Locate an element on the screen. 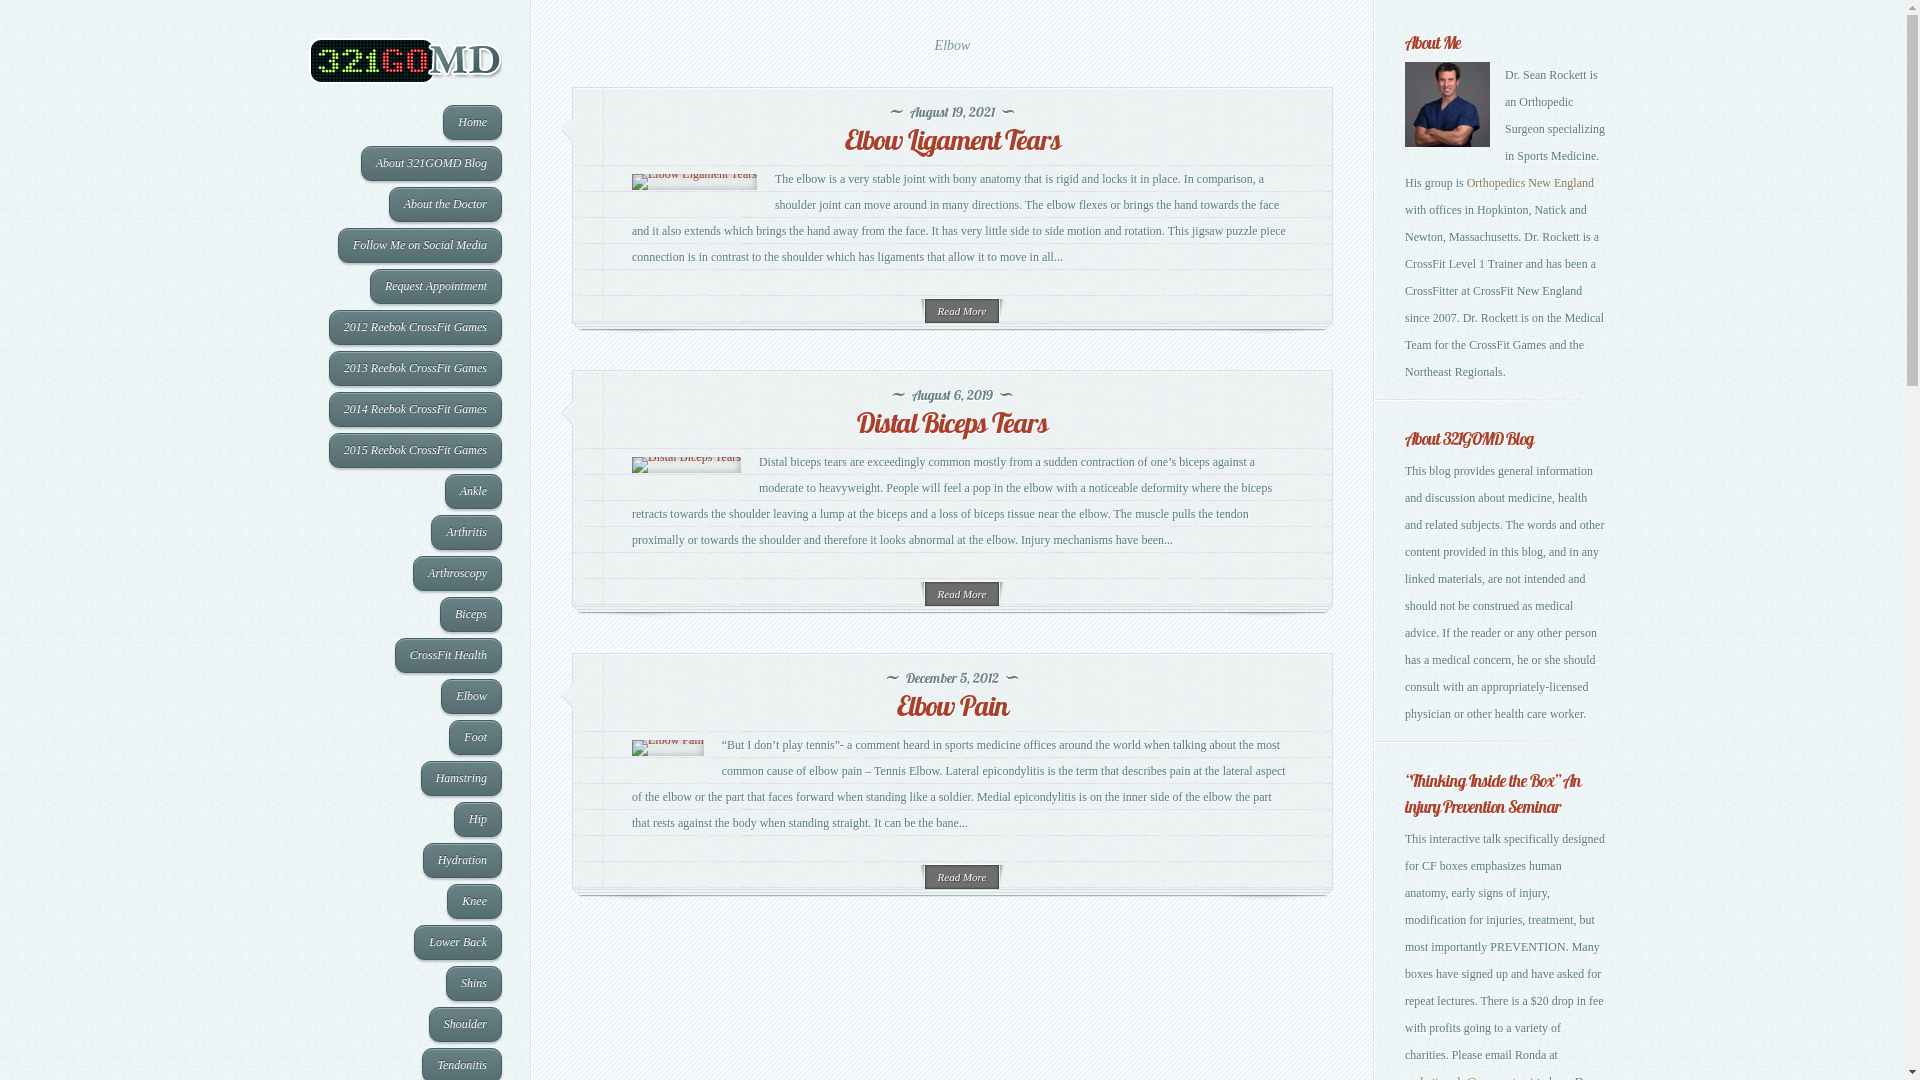  Biceps is located at coordinates (471, 614).